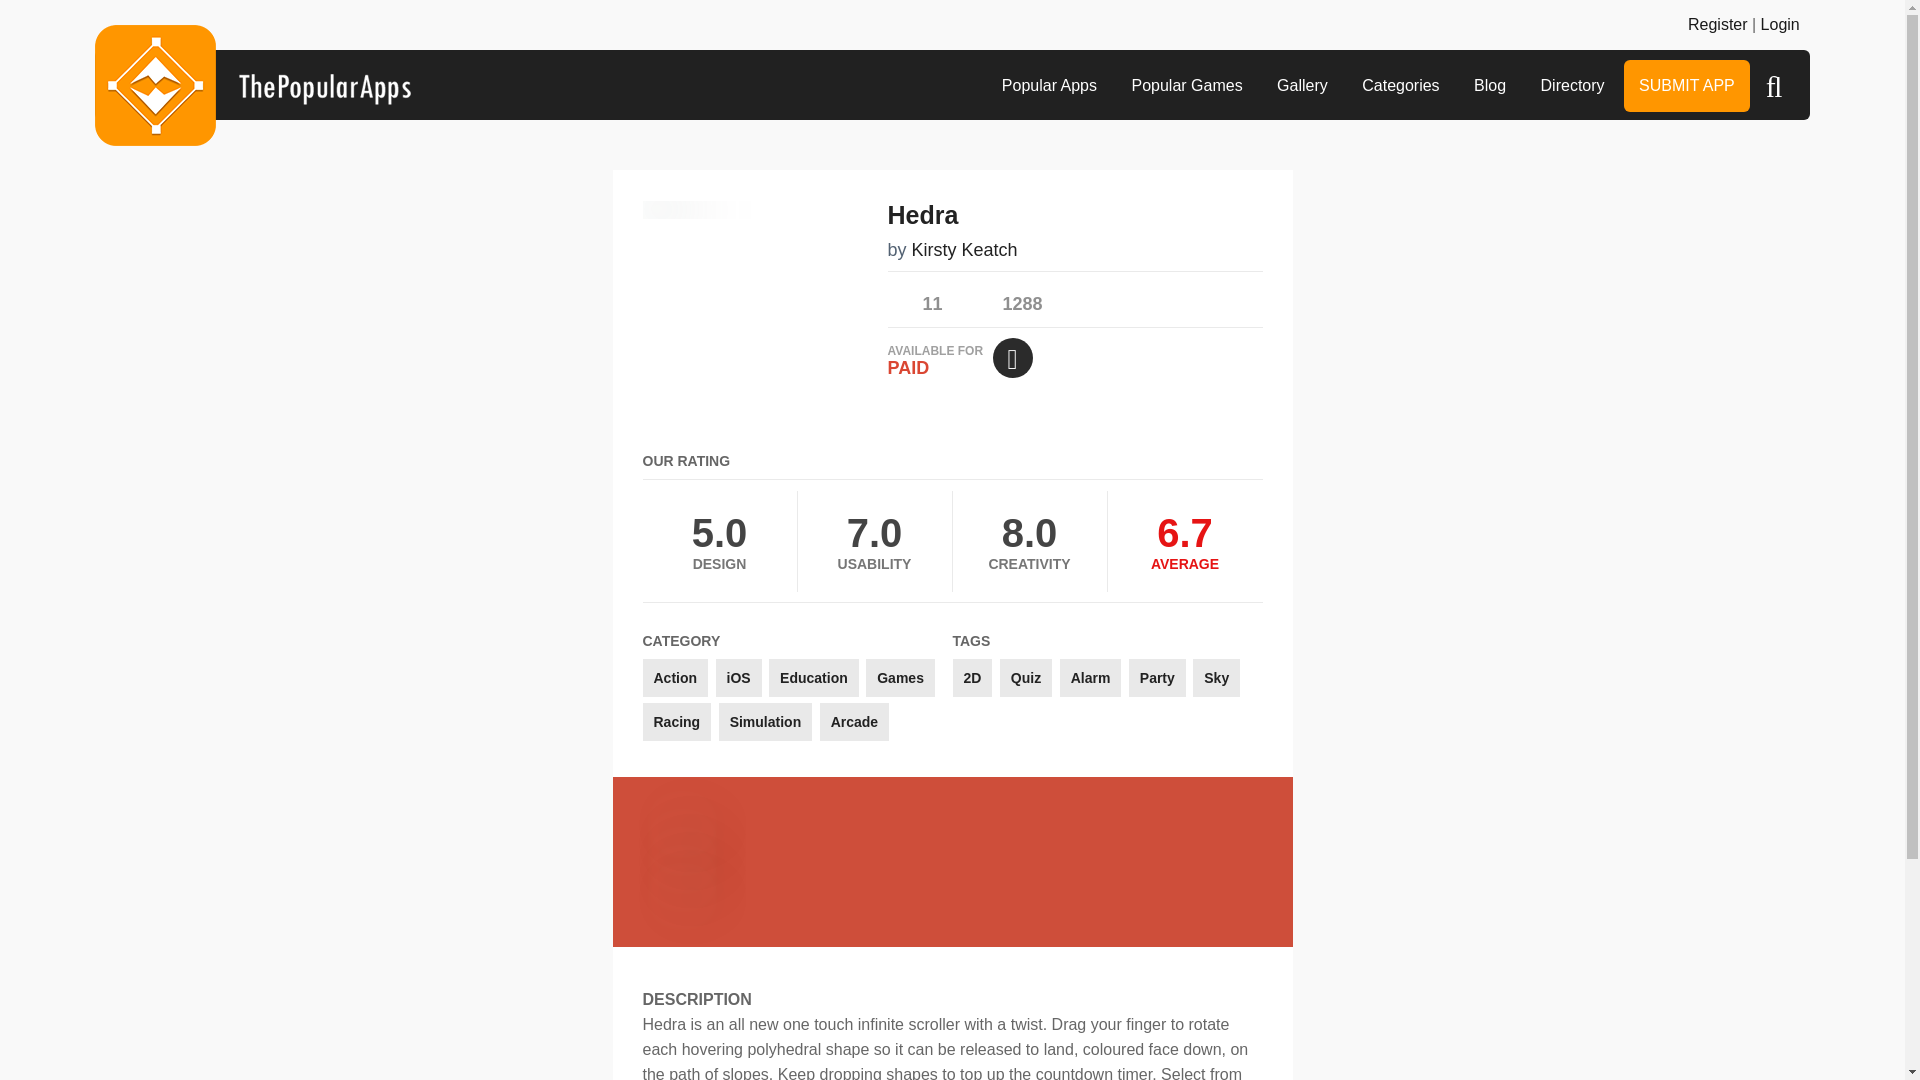 The height and width of the screenshot is (1080, 1920). I want to click on Blog, so click(1490, 86).